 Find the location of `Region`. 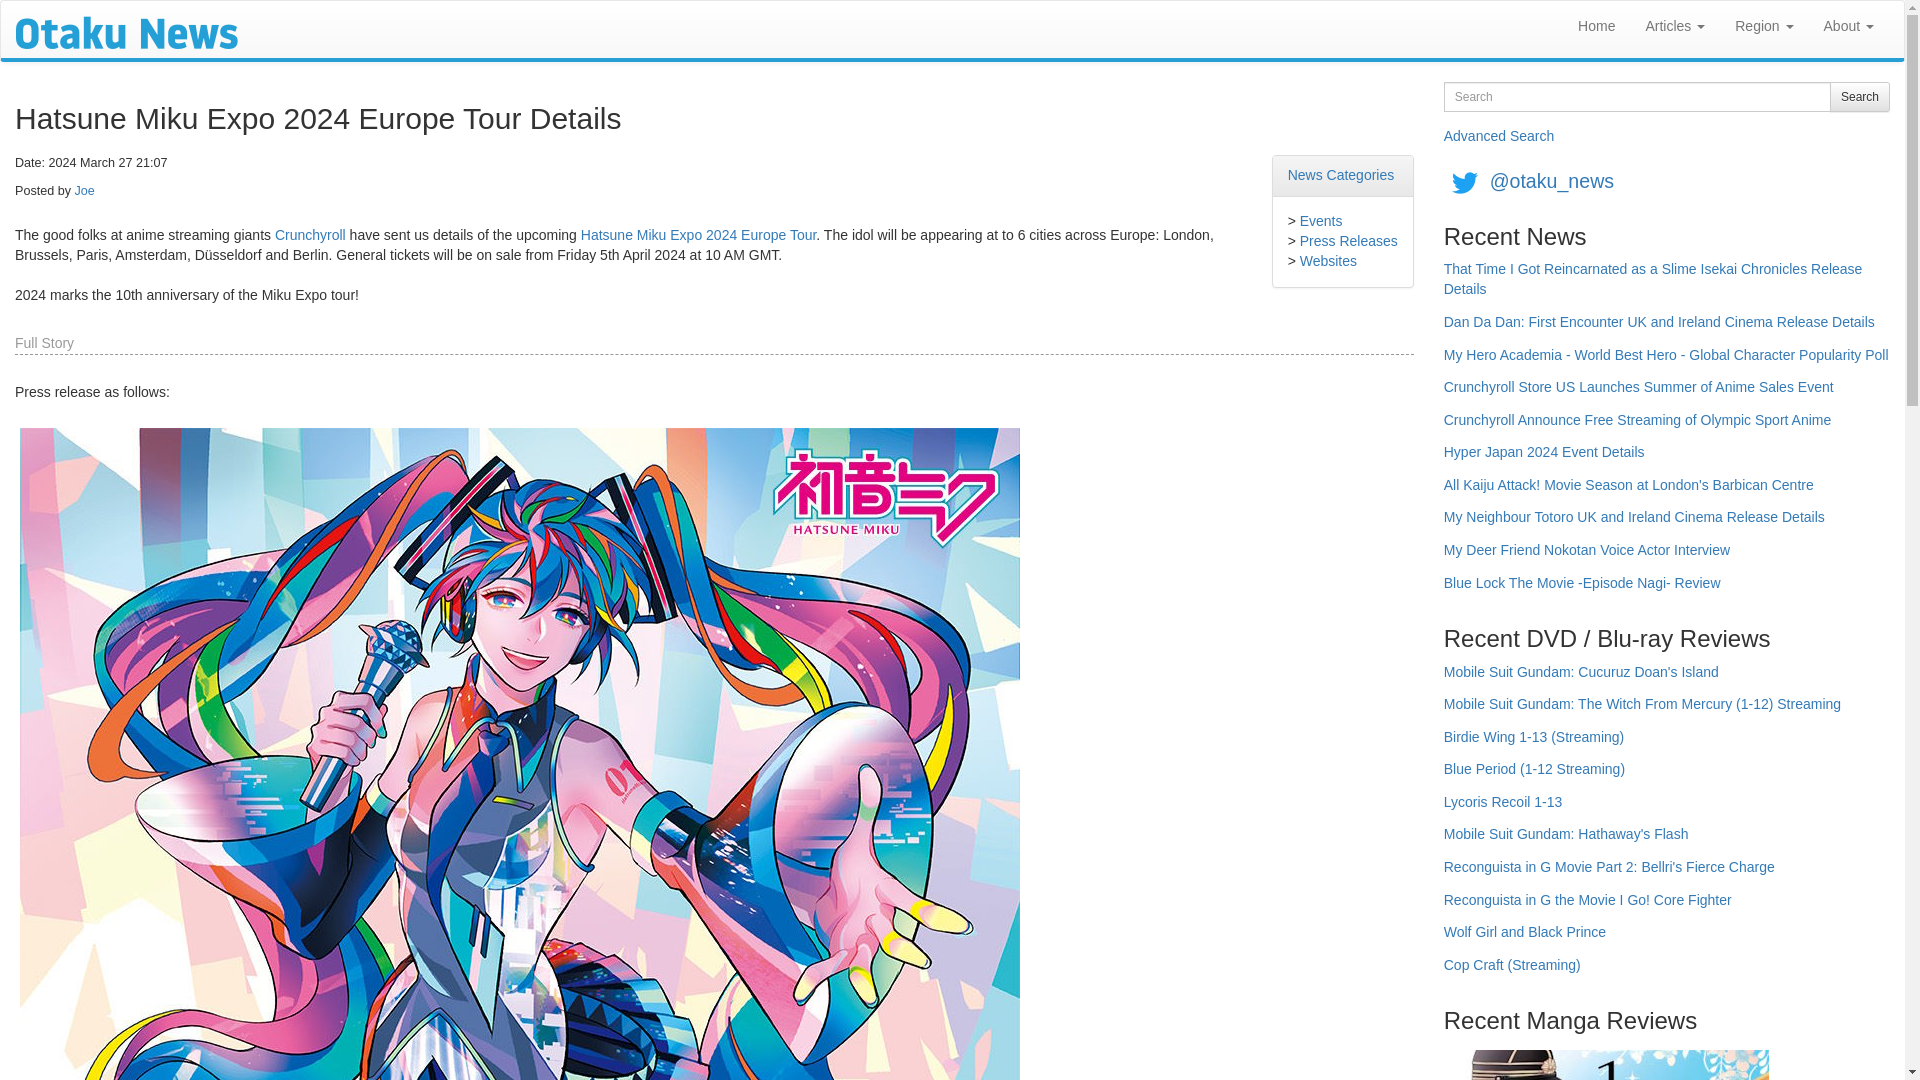

Region is located at coordinates (1764, 26).